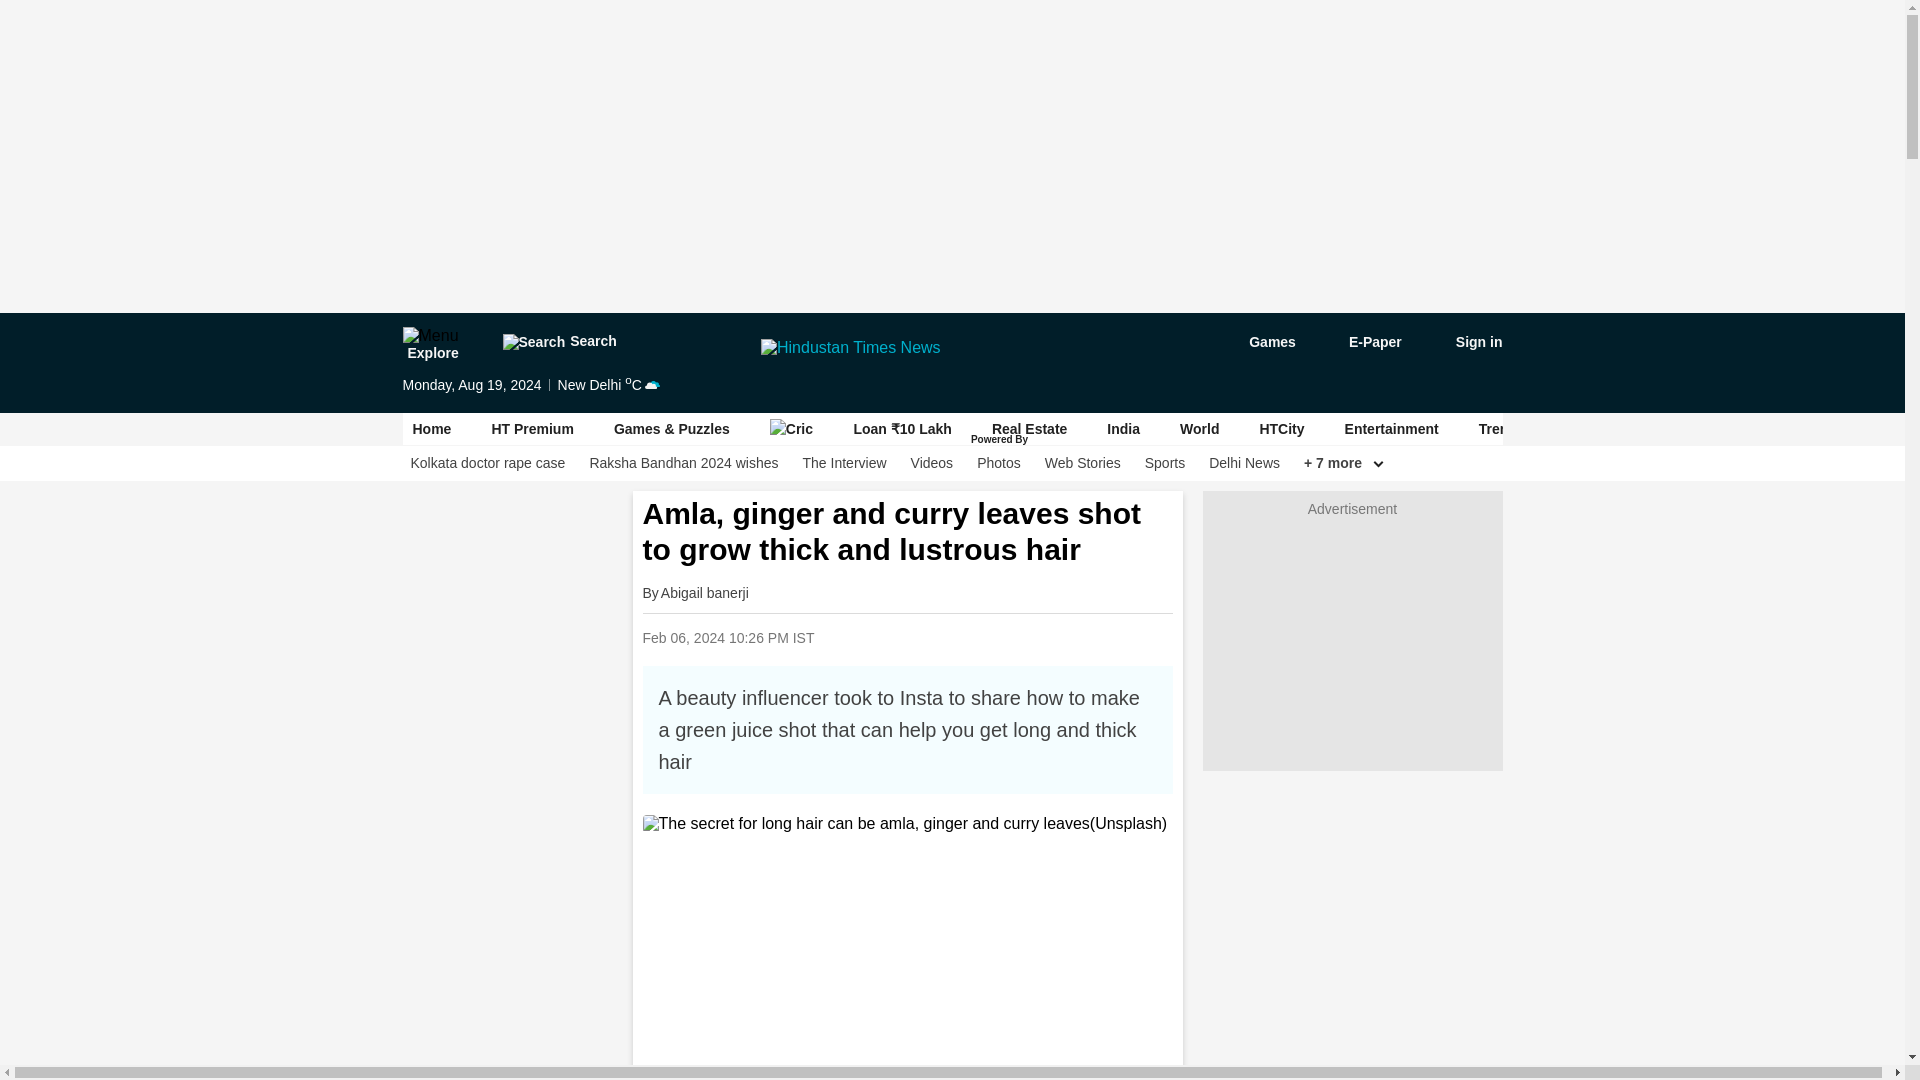  I want to click on Entertainment, so click(1392, 429).